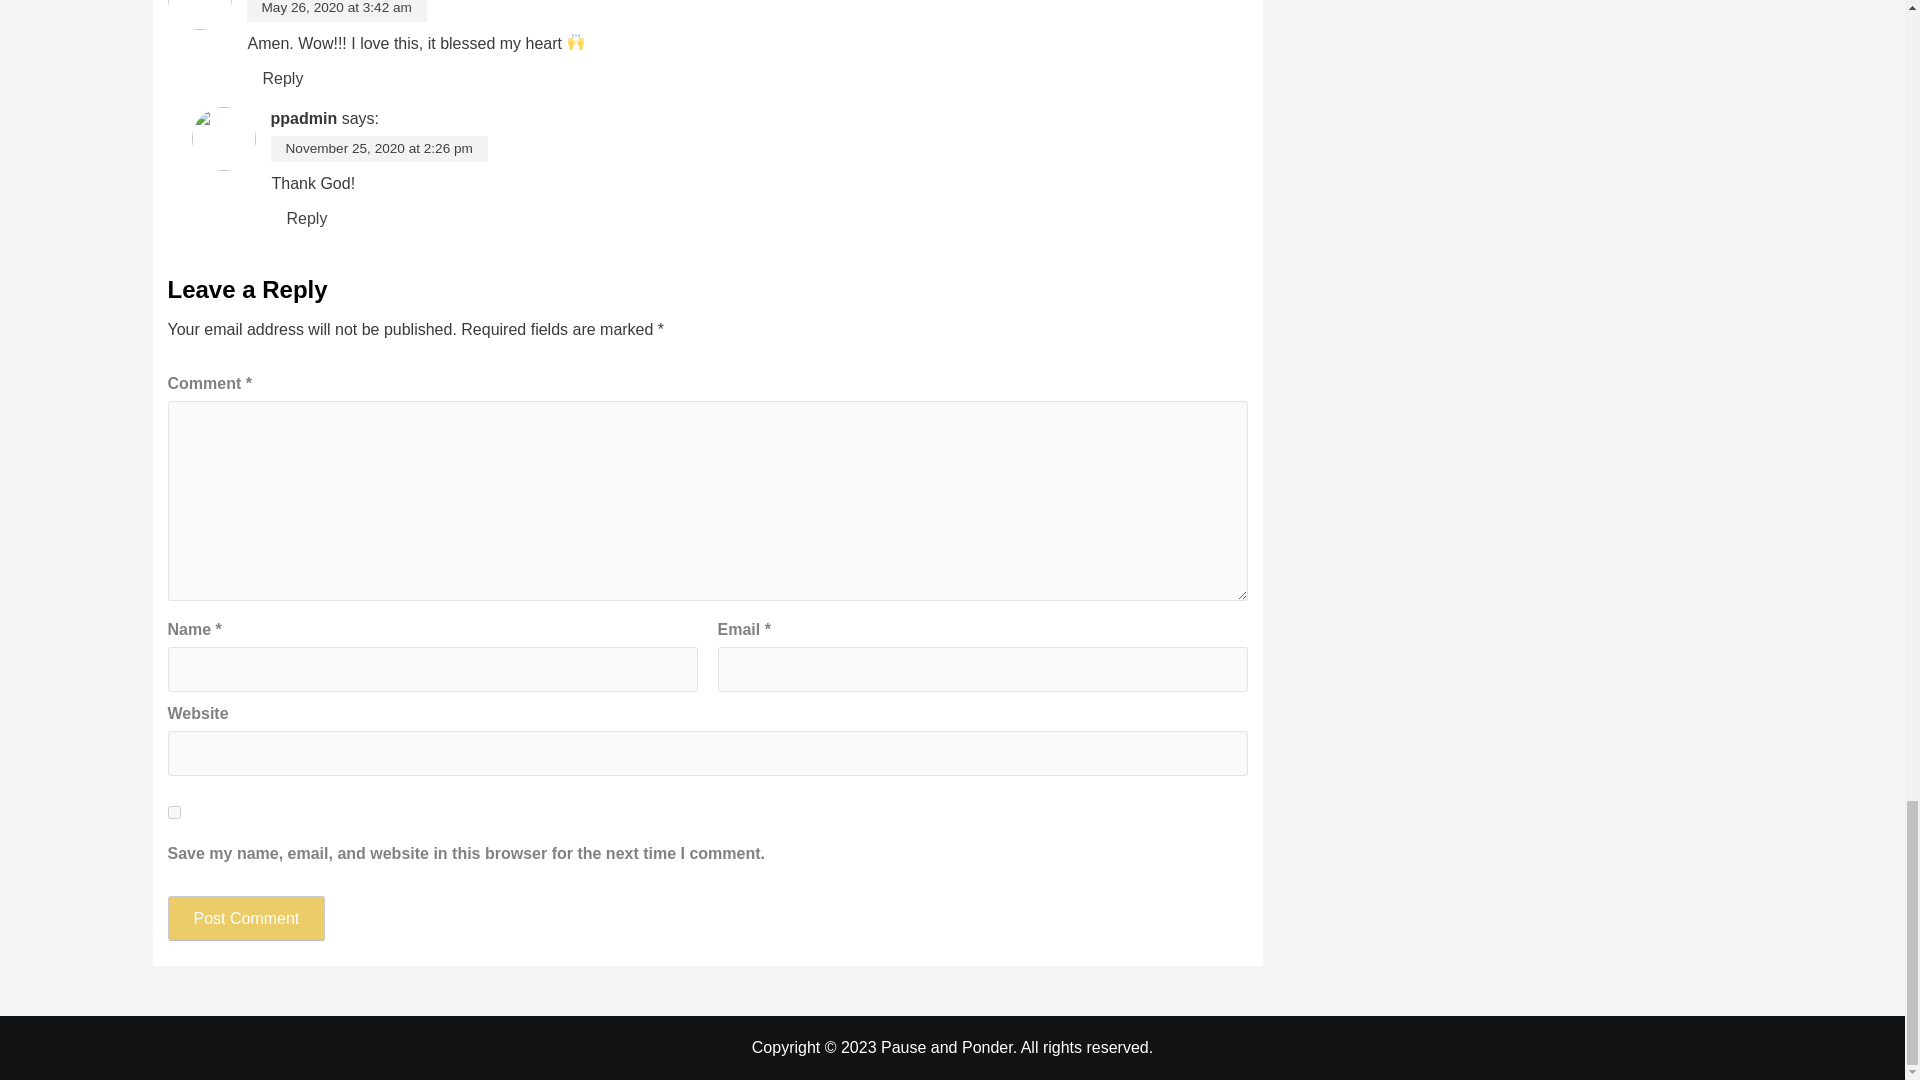 This screenshot has width=1920, height=1080. I want to click on Reply, so click(308, 219).